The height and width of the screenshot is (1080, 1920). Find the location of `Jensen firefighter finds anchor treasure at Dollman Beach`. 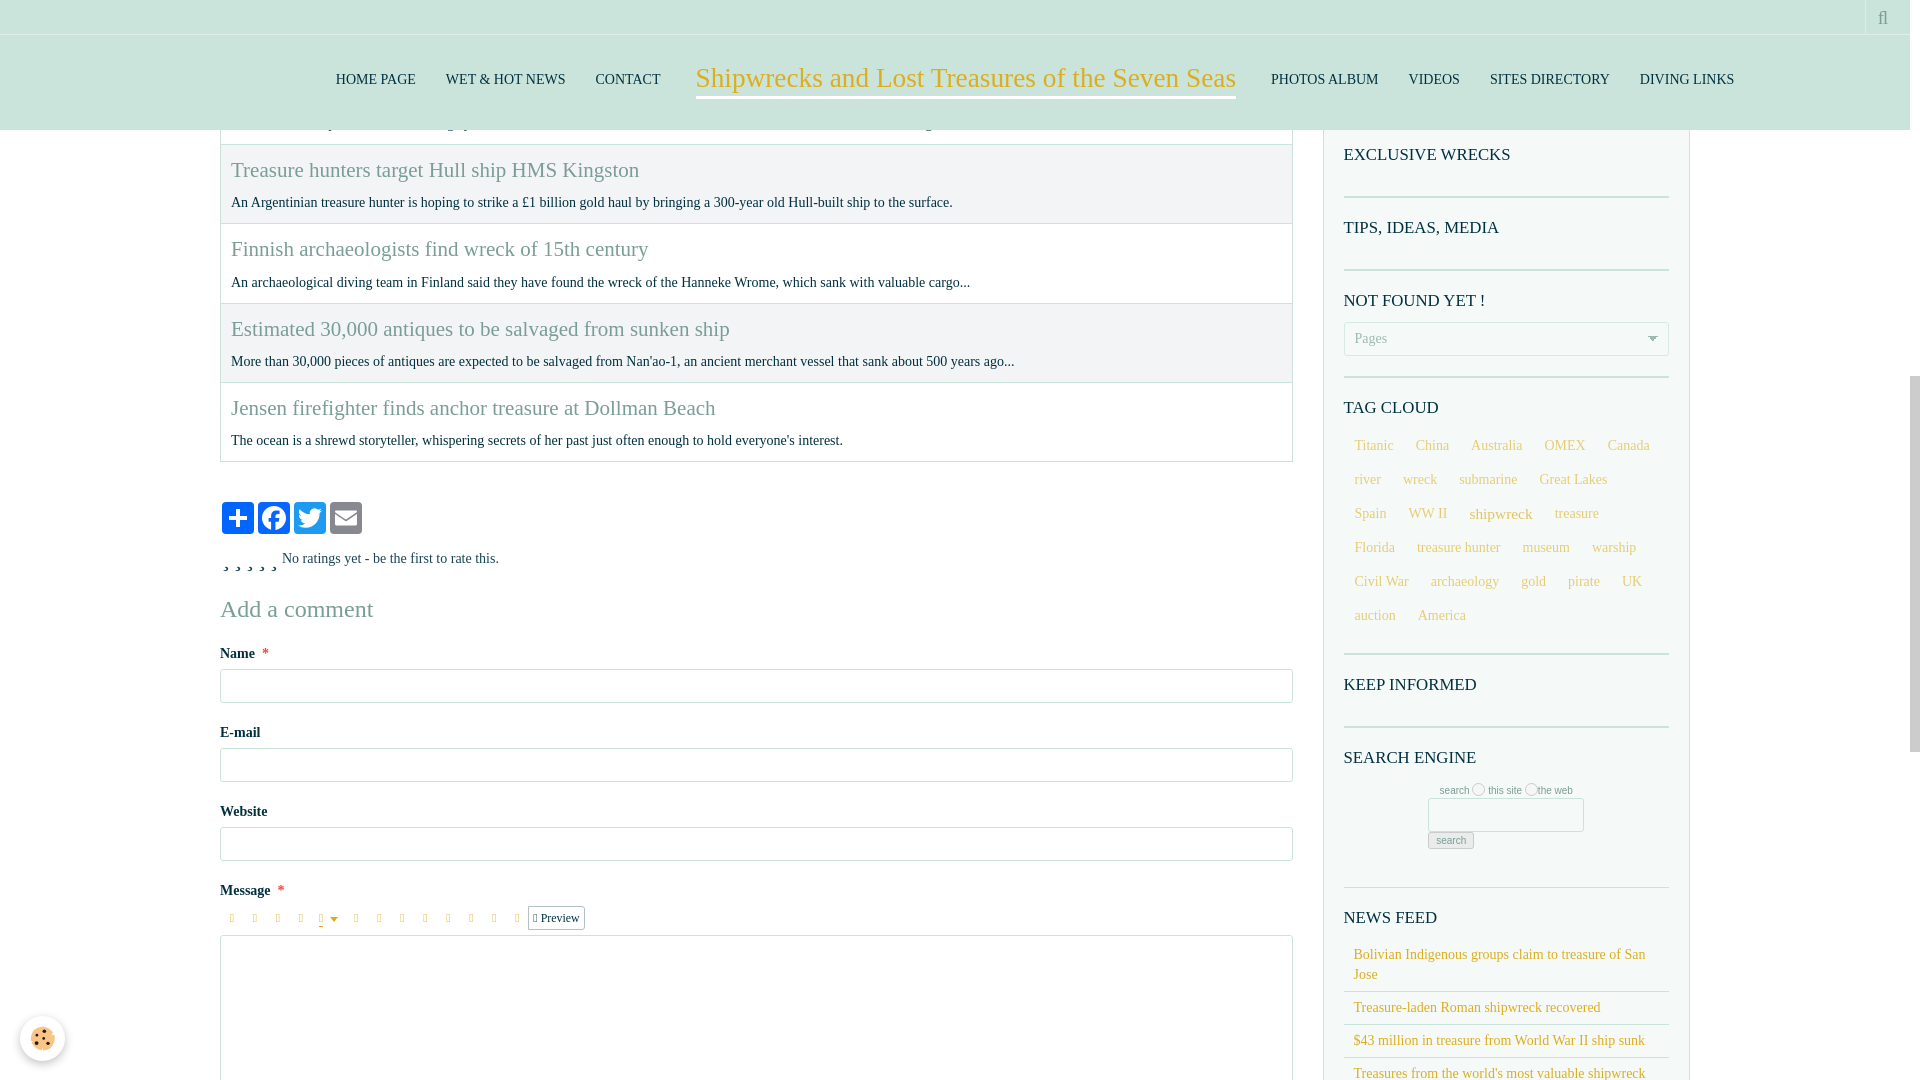

Jensen firefighter finds anchor treasure at Dollman Beach is located at coordinates (473, 408).